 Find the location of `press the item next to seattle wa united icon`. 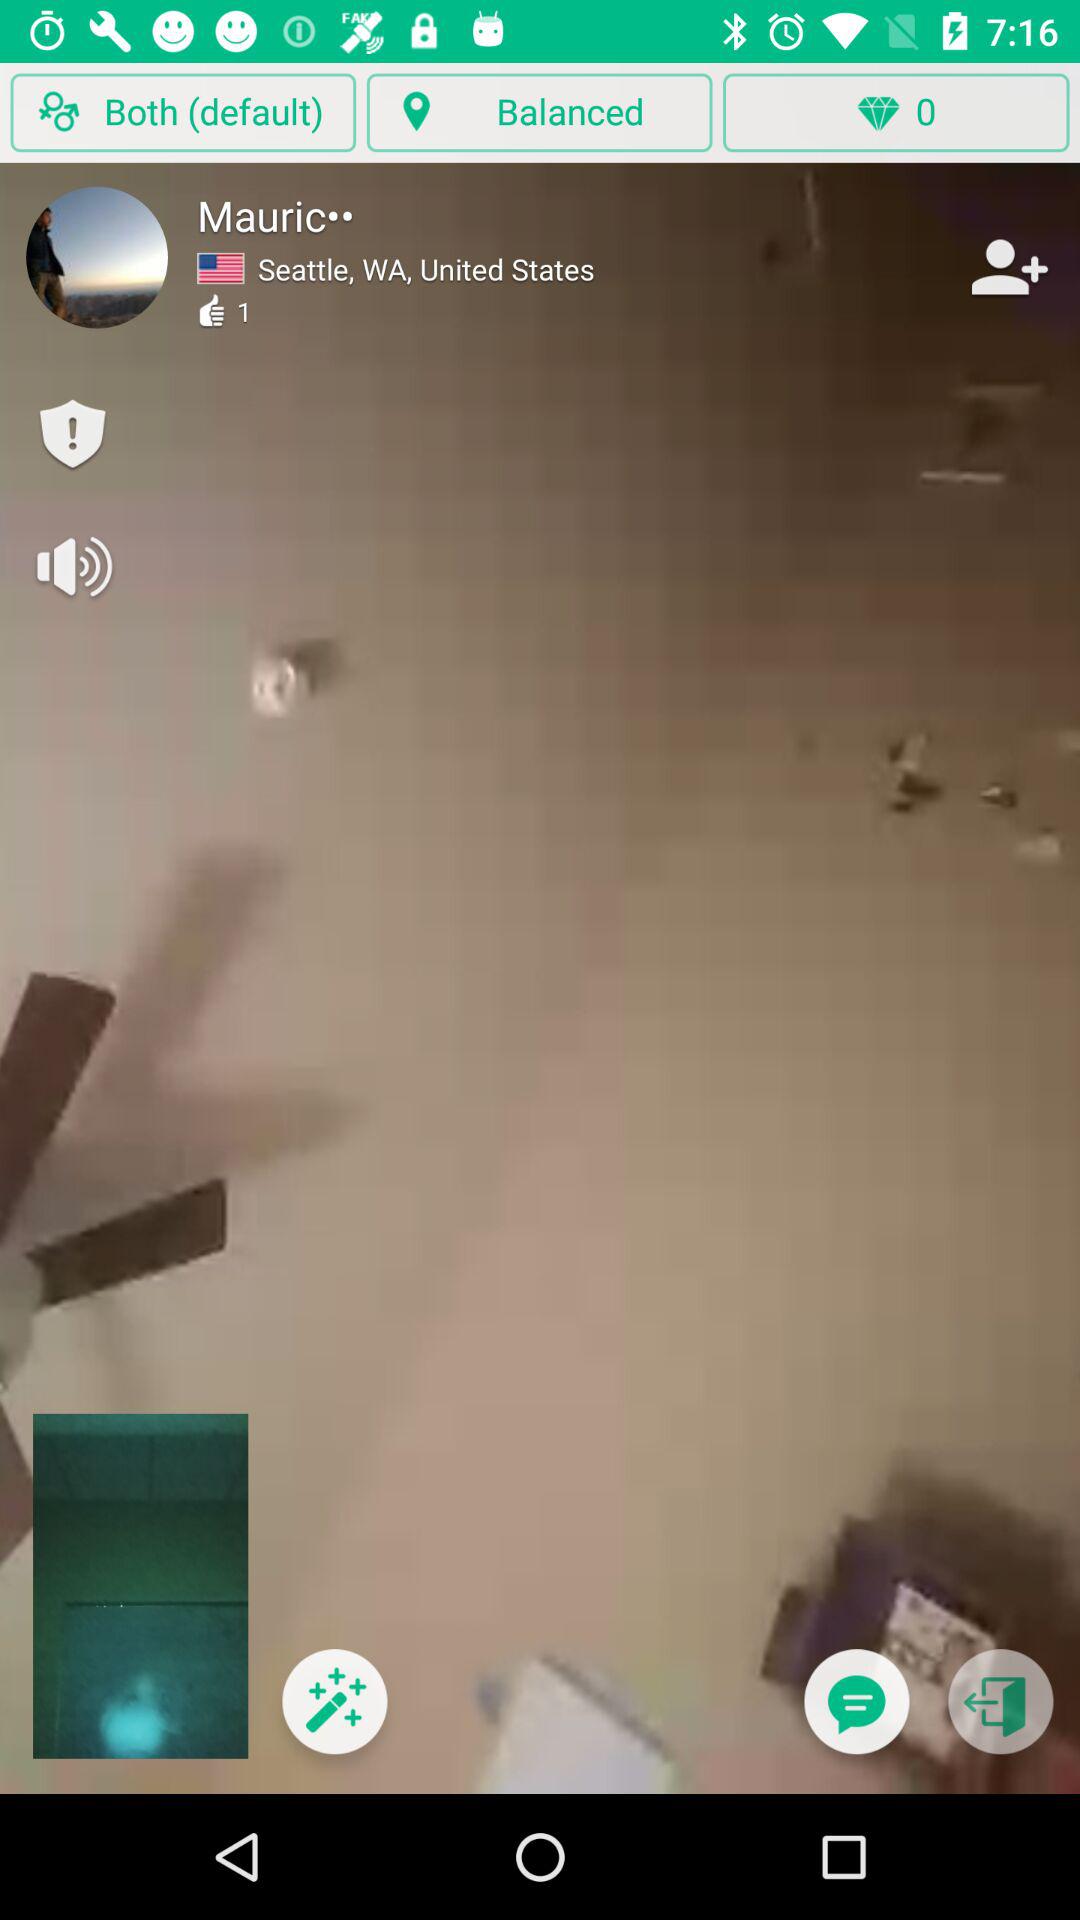

press the item next to seattle wa united icon is located at coordinates (1006, 266).